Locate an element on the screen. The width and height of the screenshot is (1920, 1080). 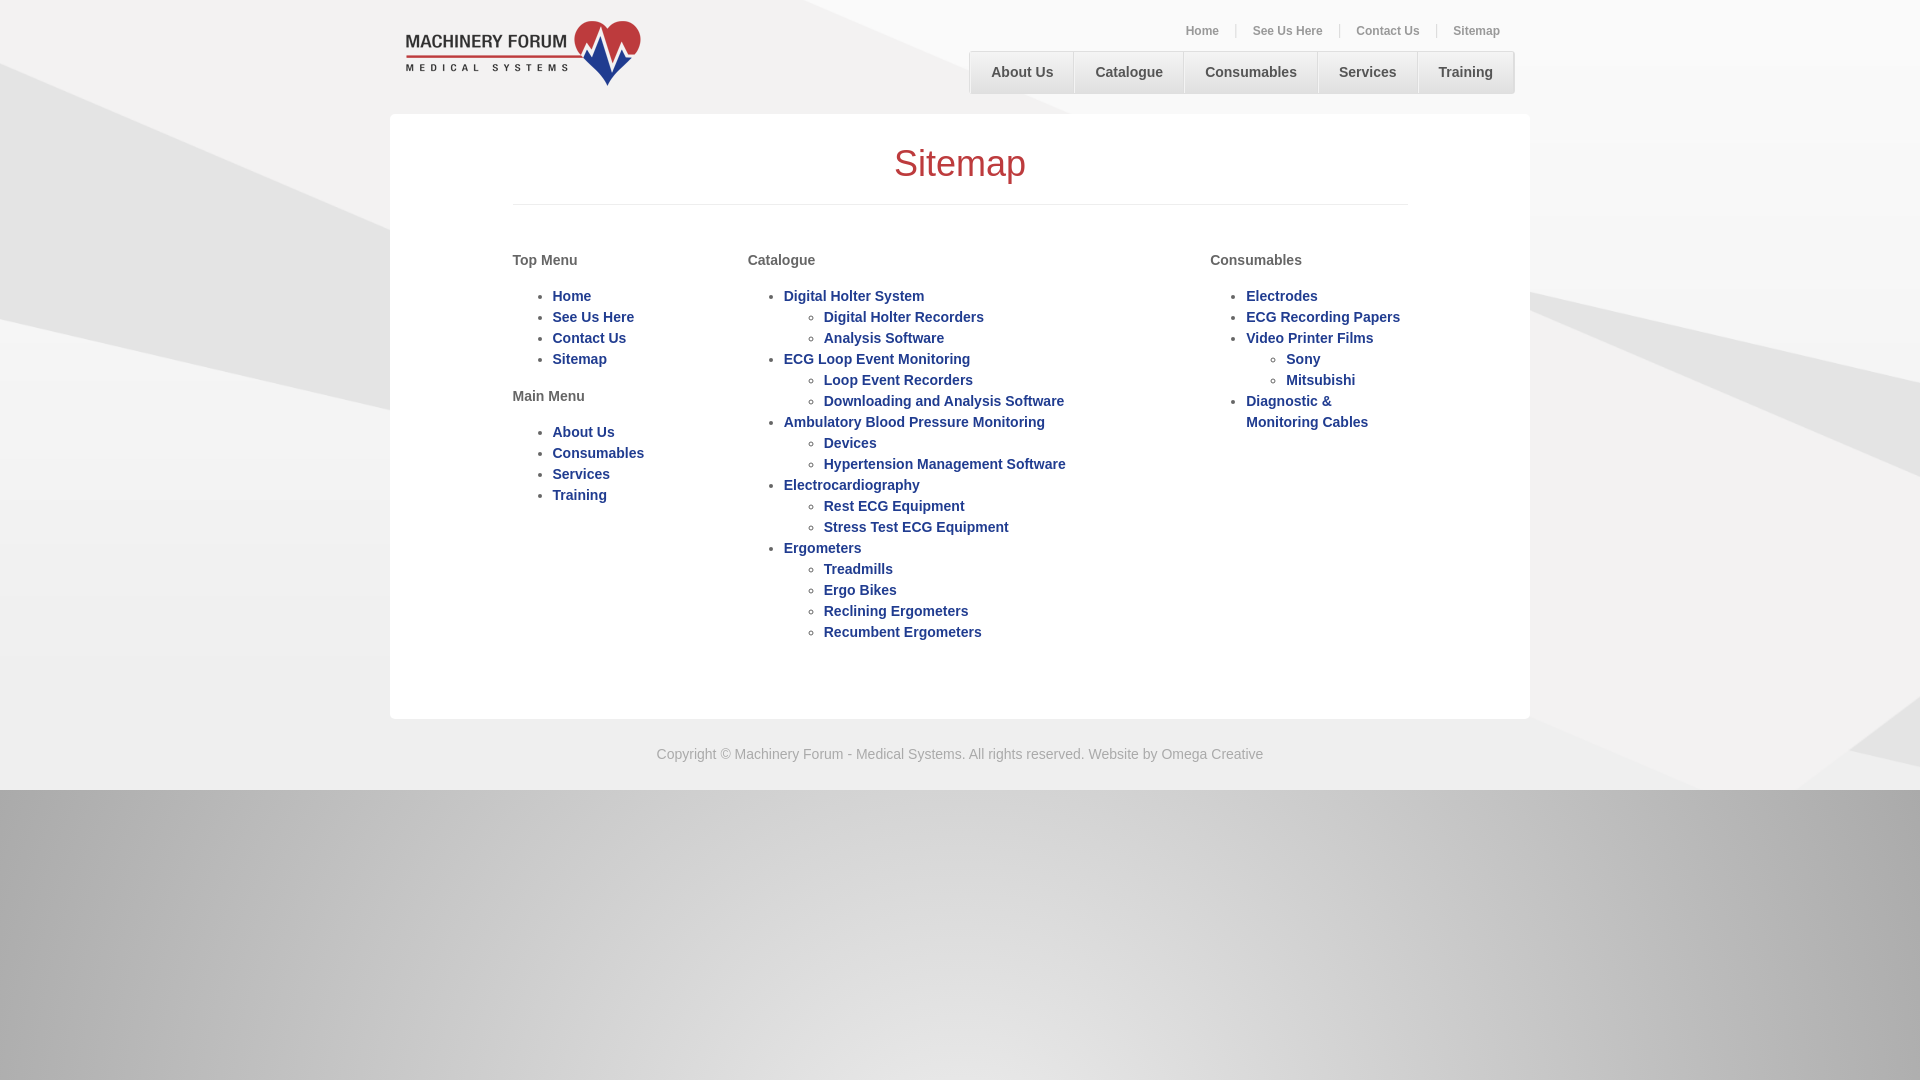
Contact Us is located at coordinates (1388, 31).